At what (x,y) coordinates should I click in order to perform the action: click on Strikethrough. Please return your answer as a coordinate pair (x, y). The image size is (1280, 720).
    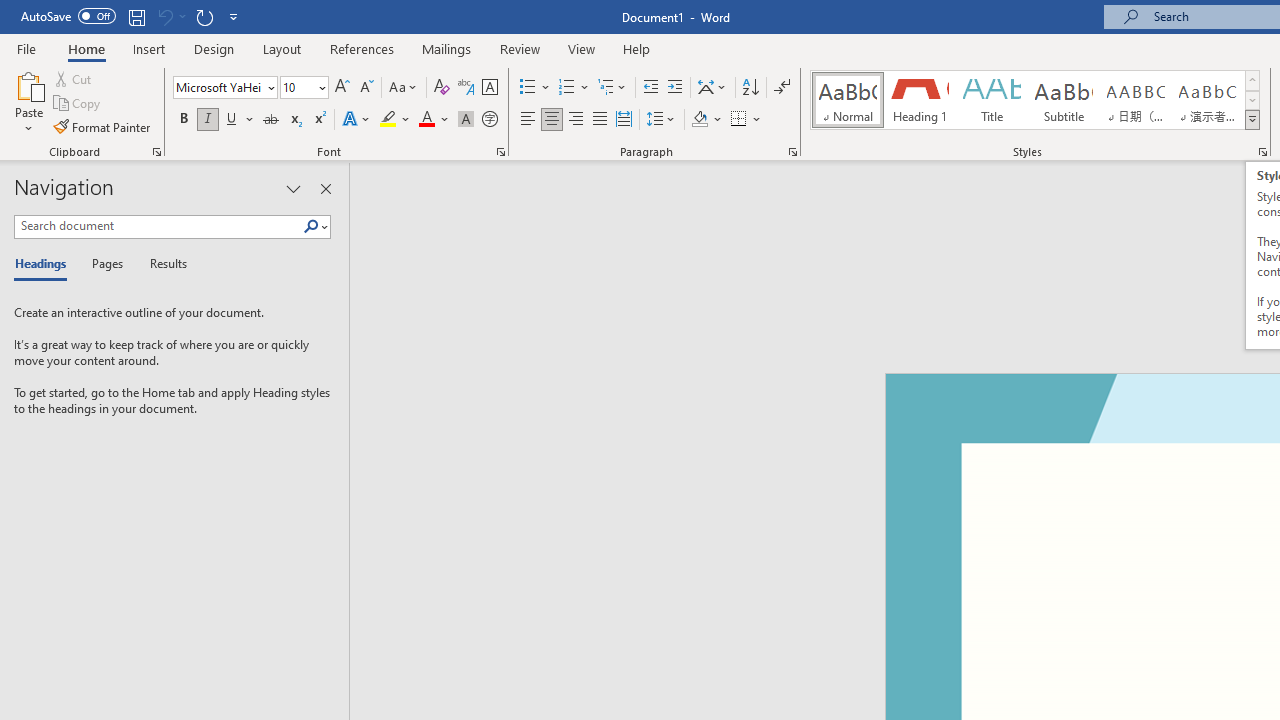
    Looking at the image, I should click on (270, 120).